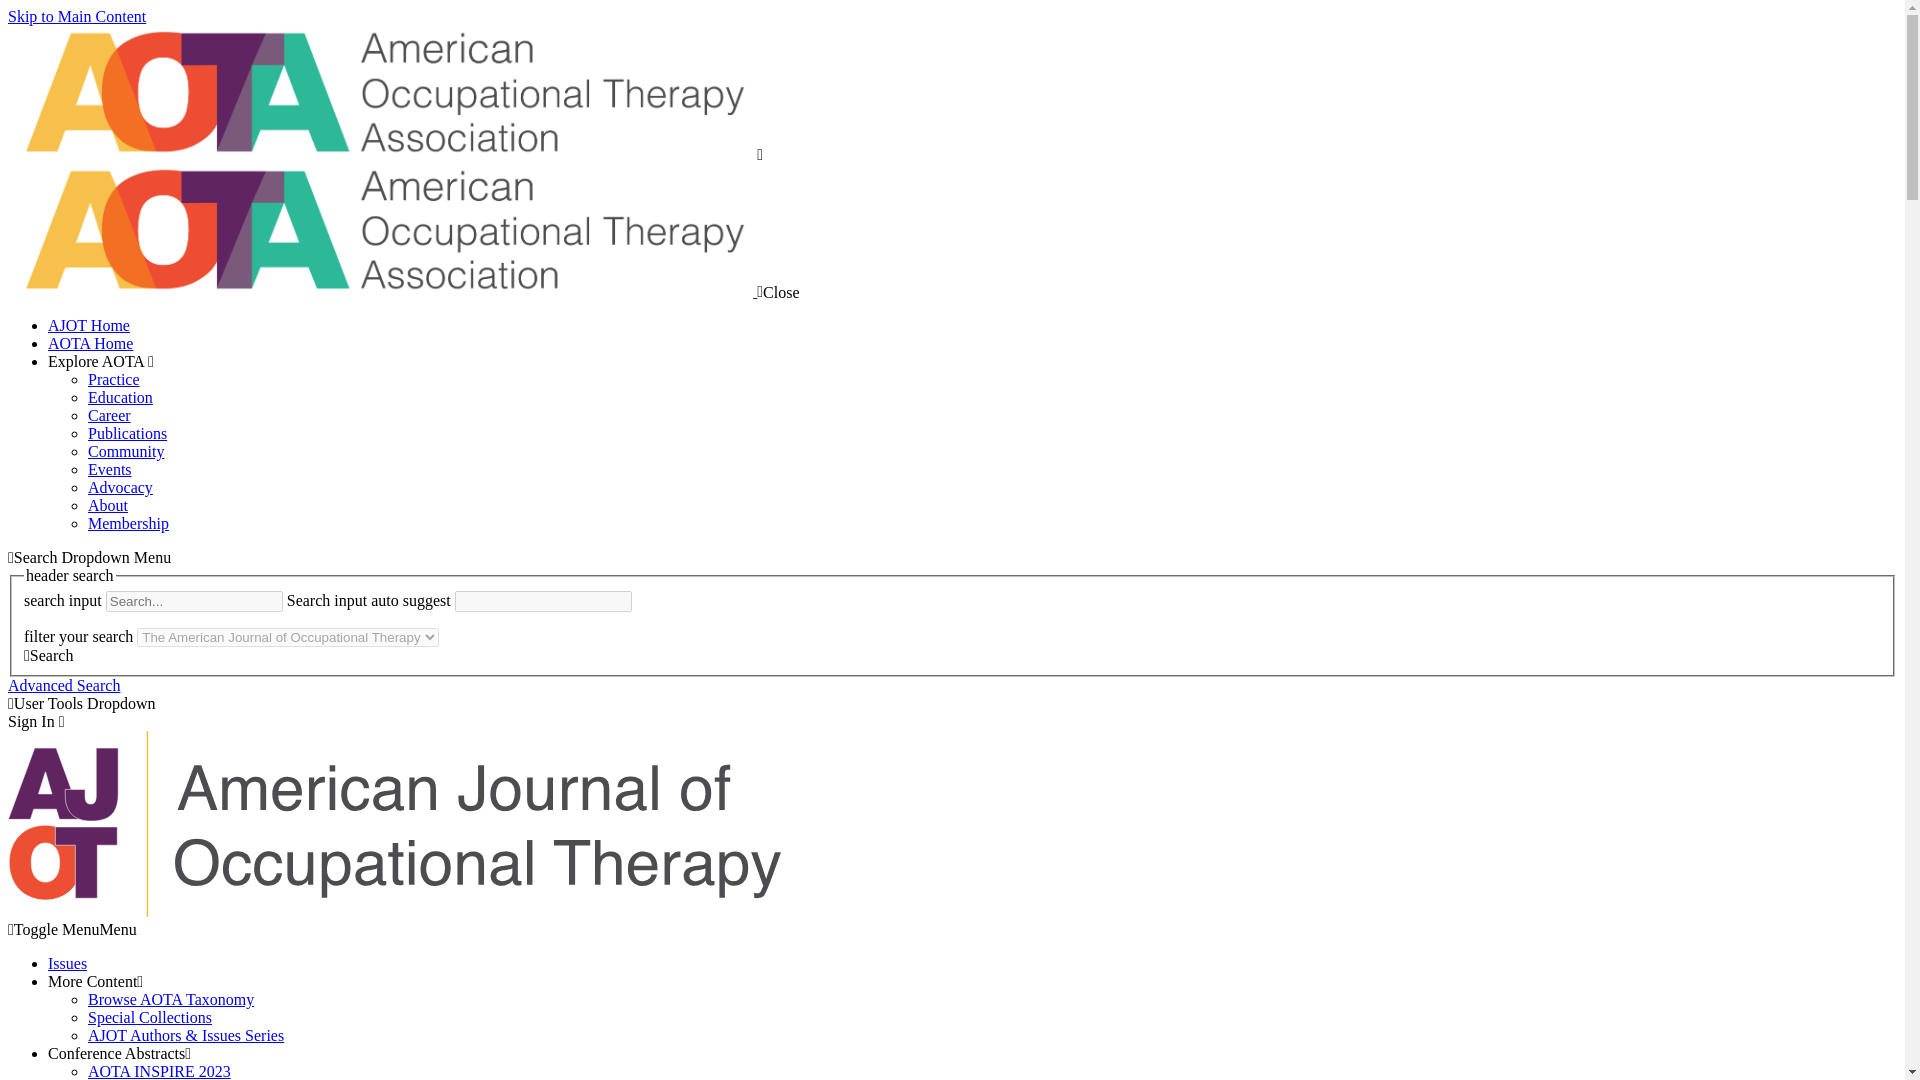  I want to click on Browse AOTA Taxonomy, so click(170, 999).